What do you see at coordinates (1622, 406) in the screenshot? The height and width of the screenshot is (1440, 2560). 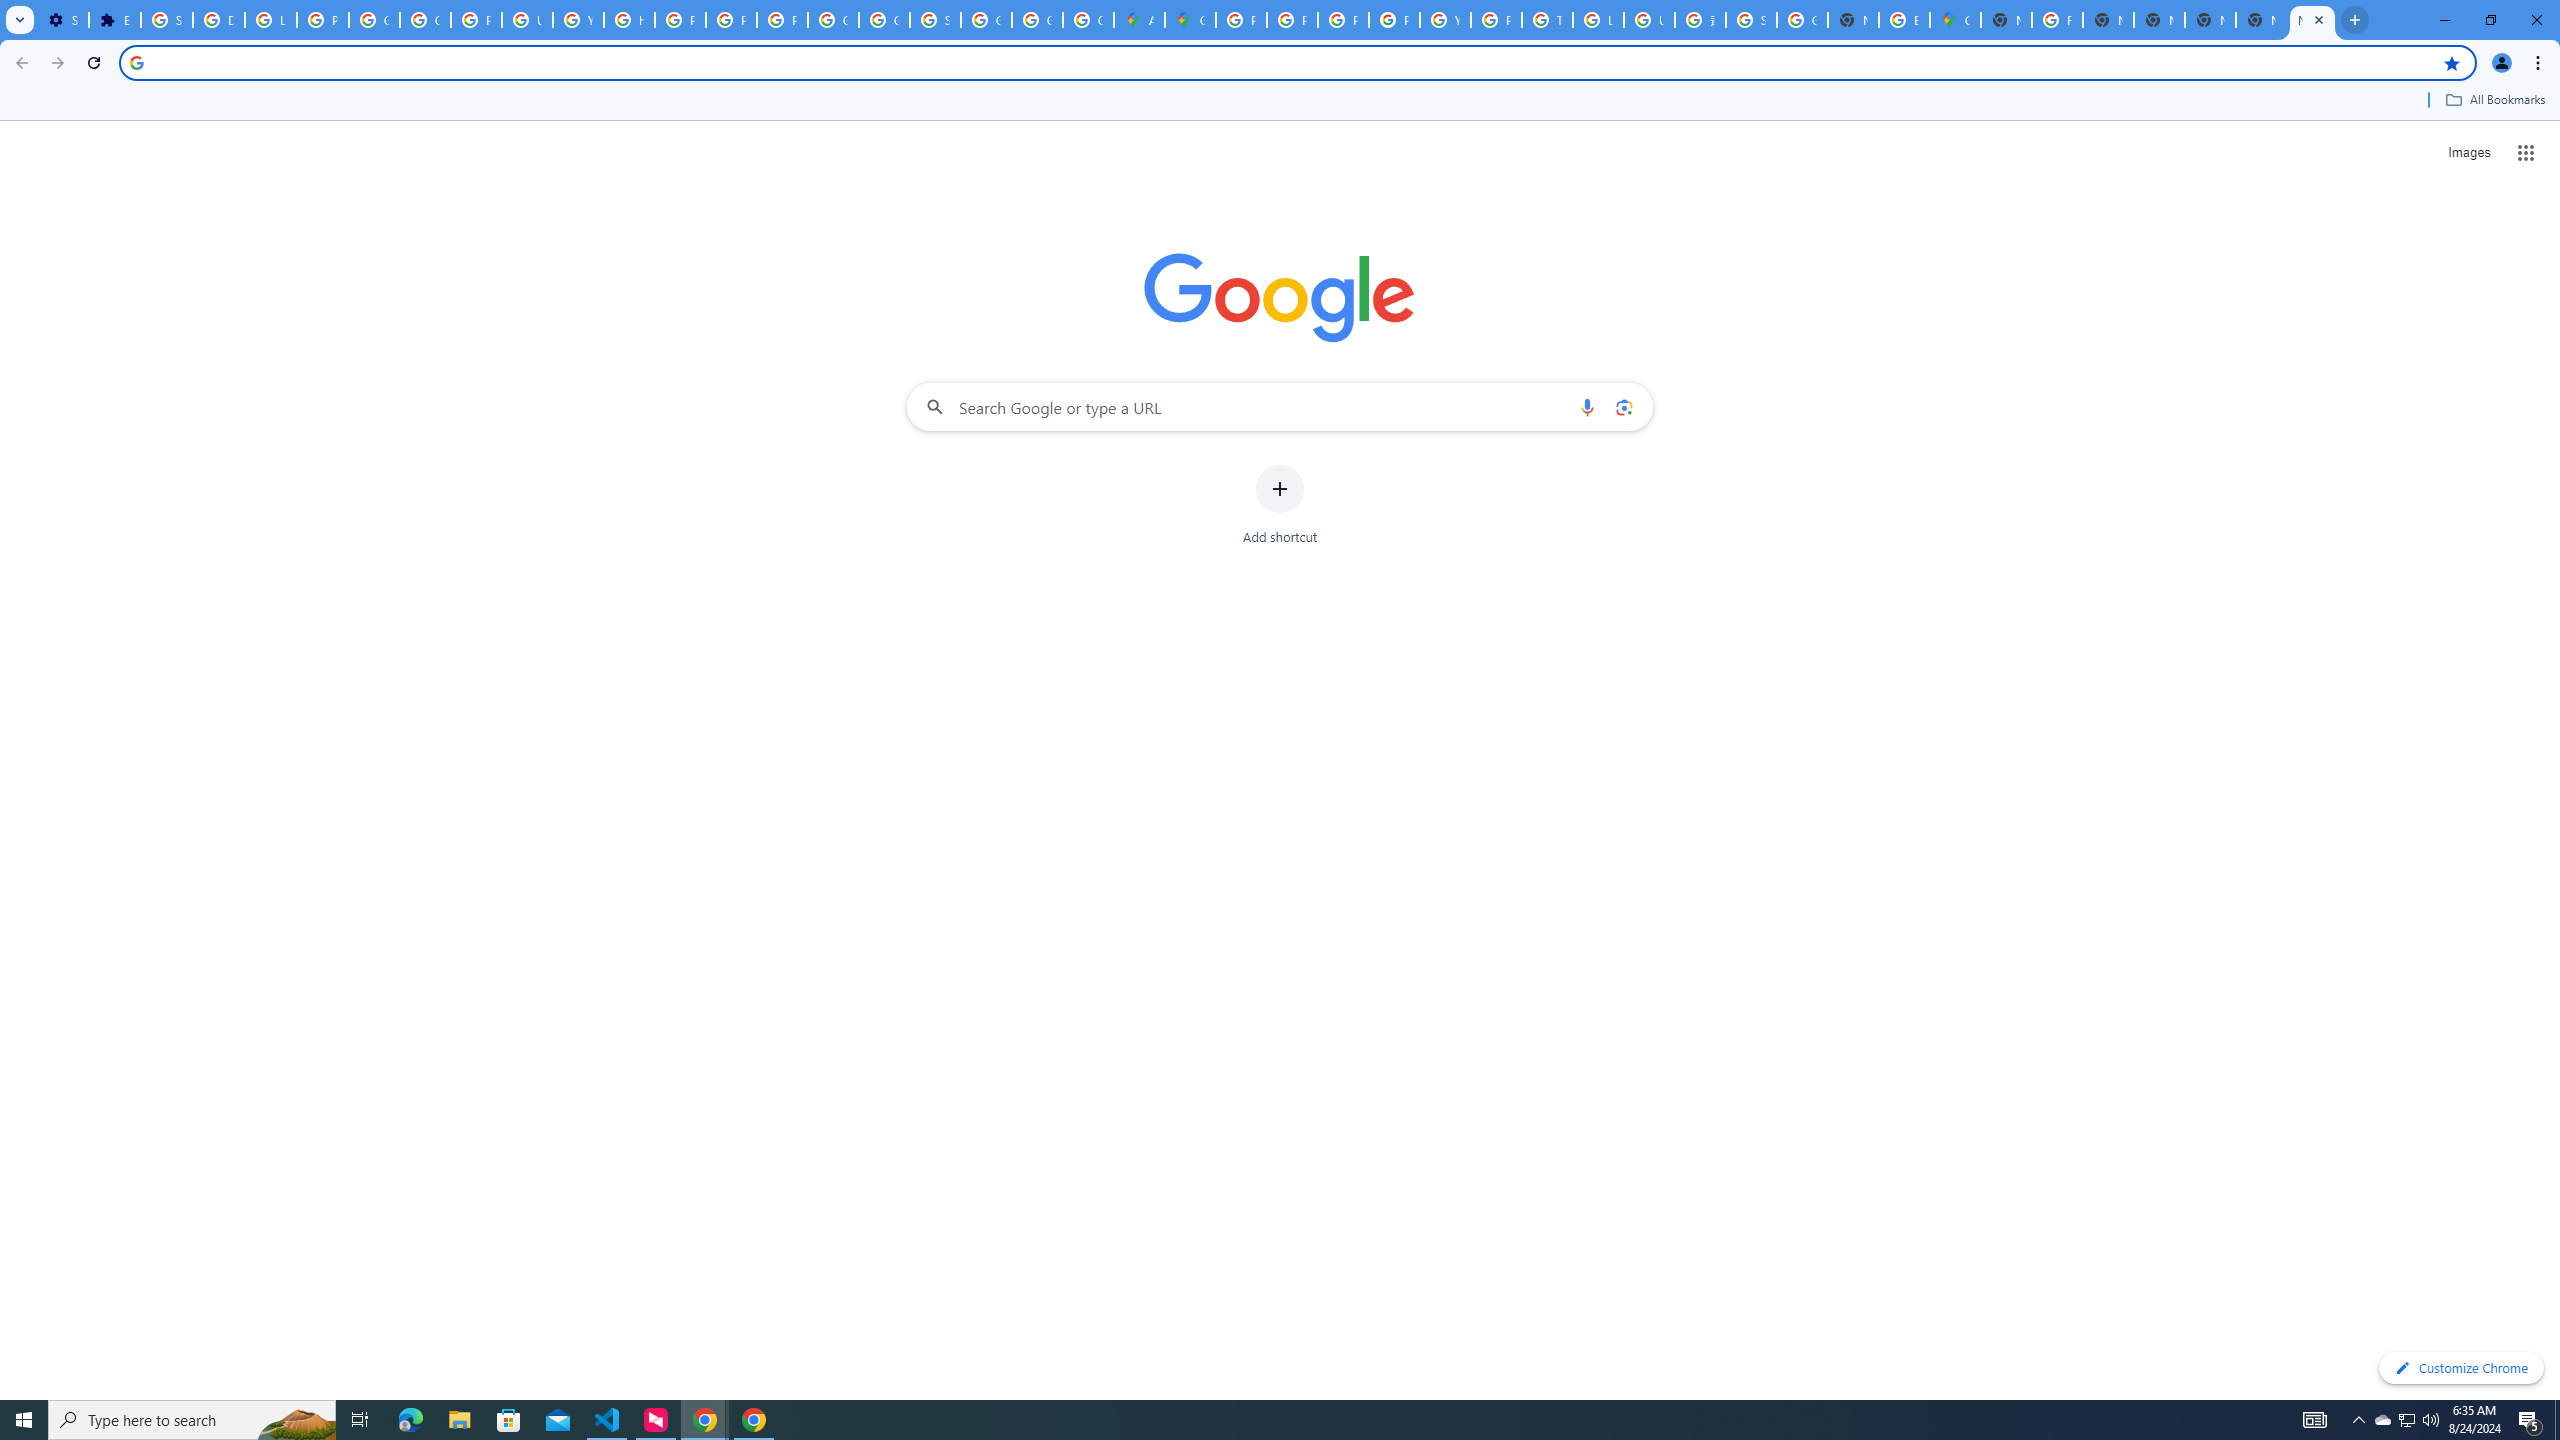 I see `Search by image` at bounding box center [1622, 406].